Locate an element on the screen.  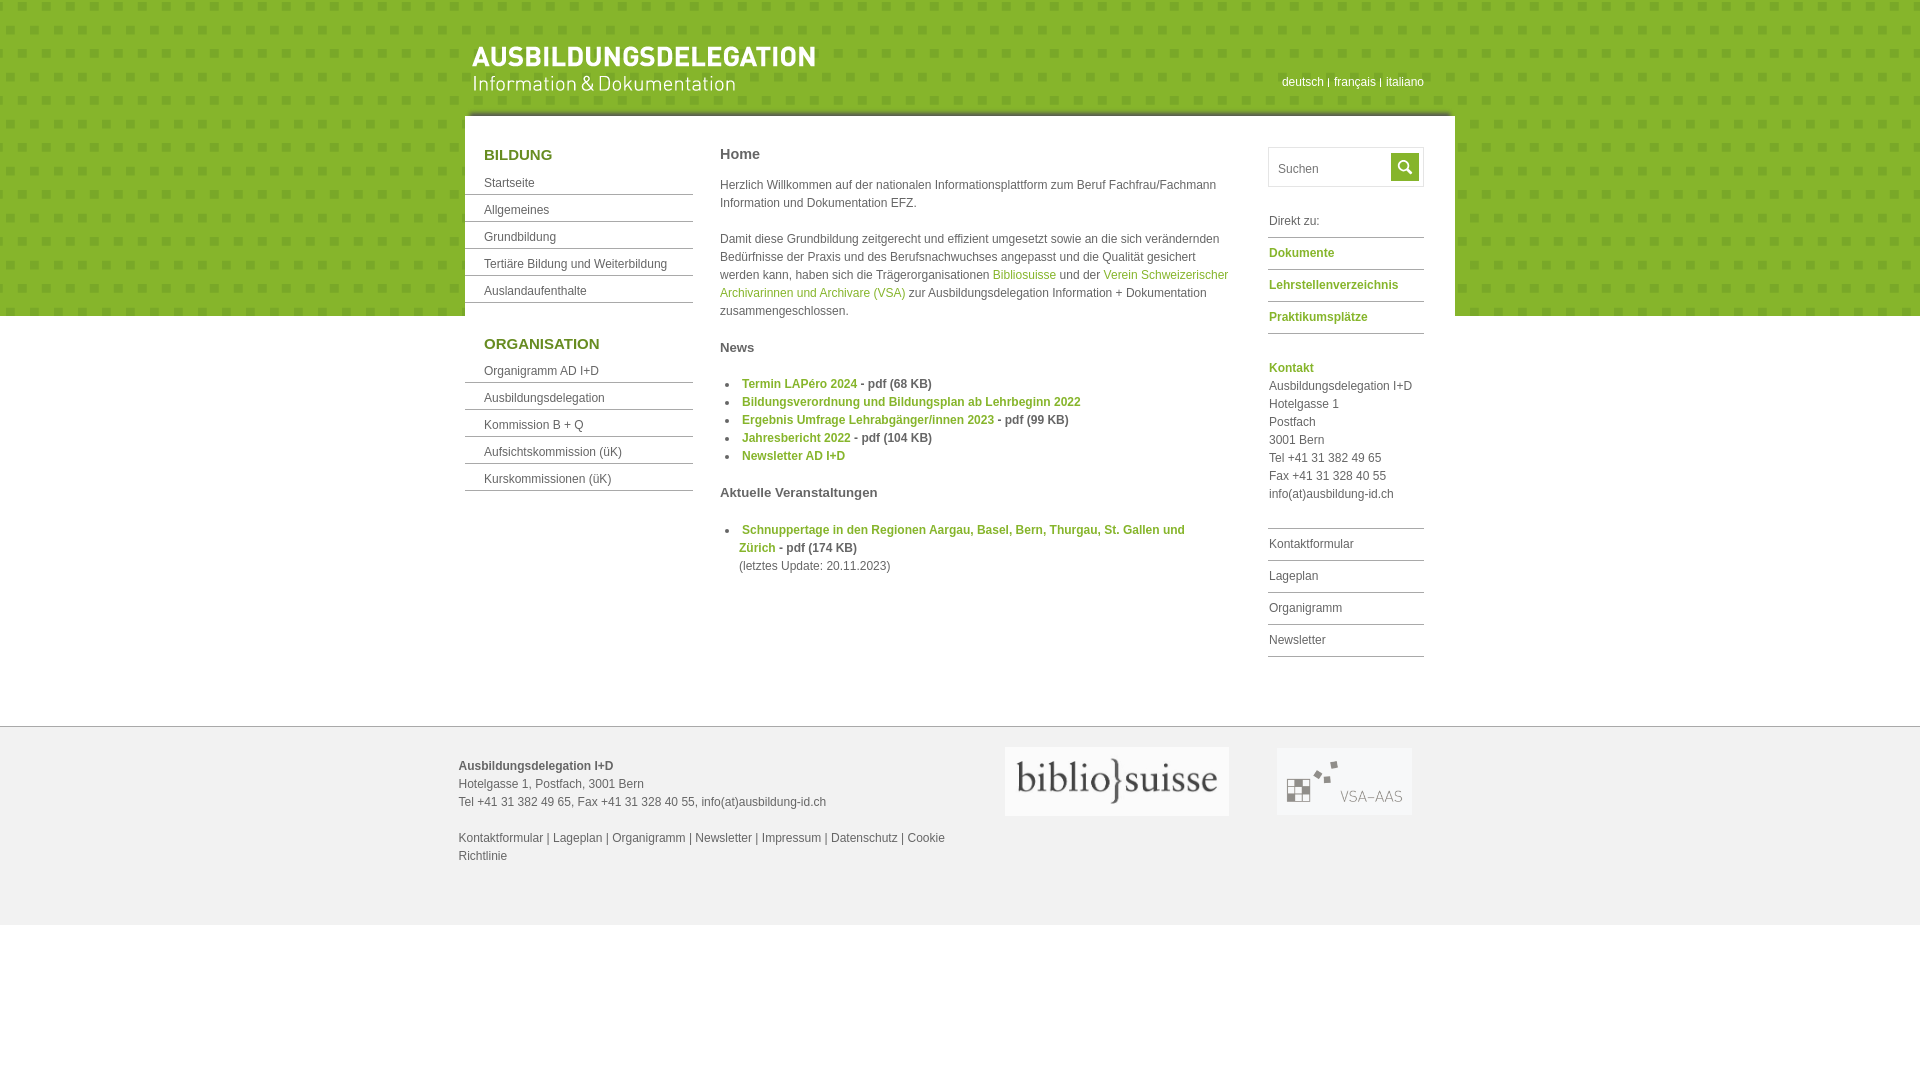
Bibliosuisse is located at coordinates (1024, 275).